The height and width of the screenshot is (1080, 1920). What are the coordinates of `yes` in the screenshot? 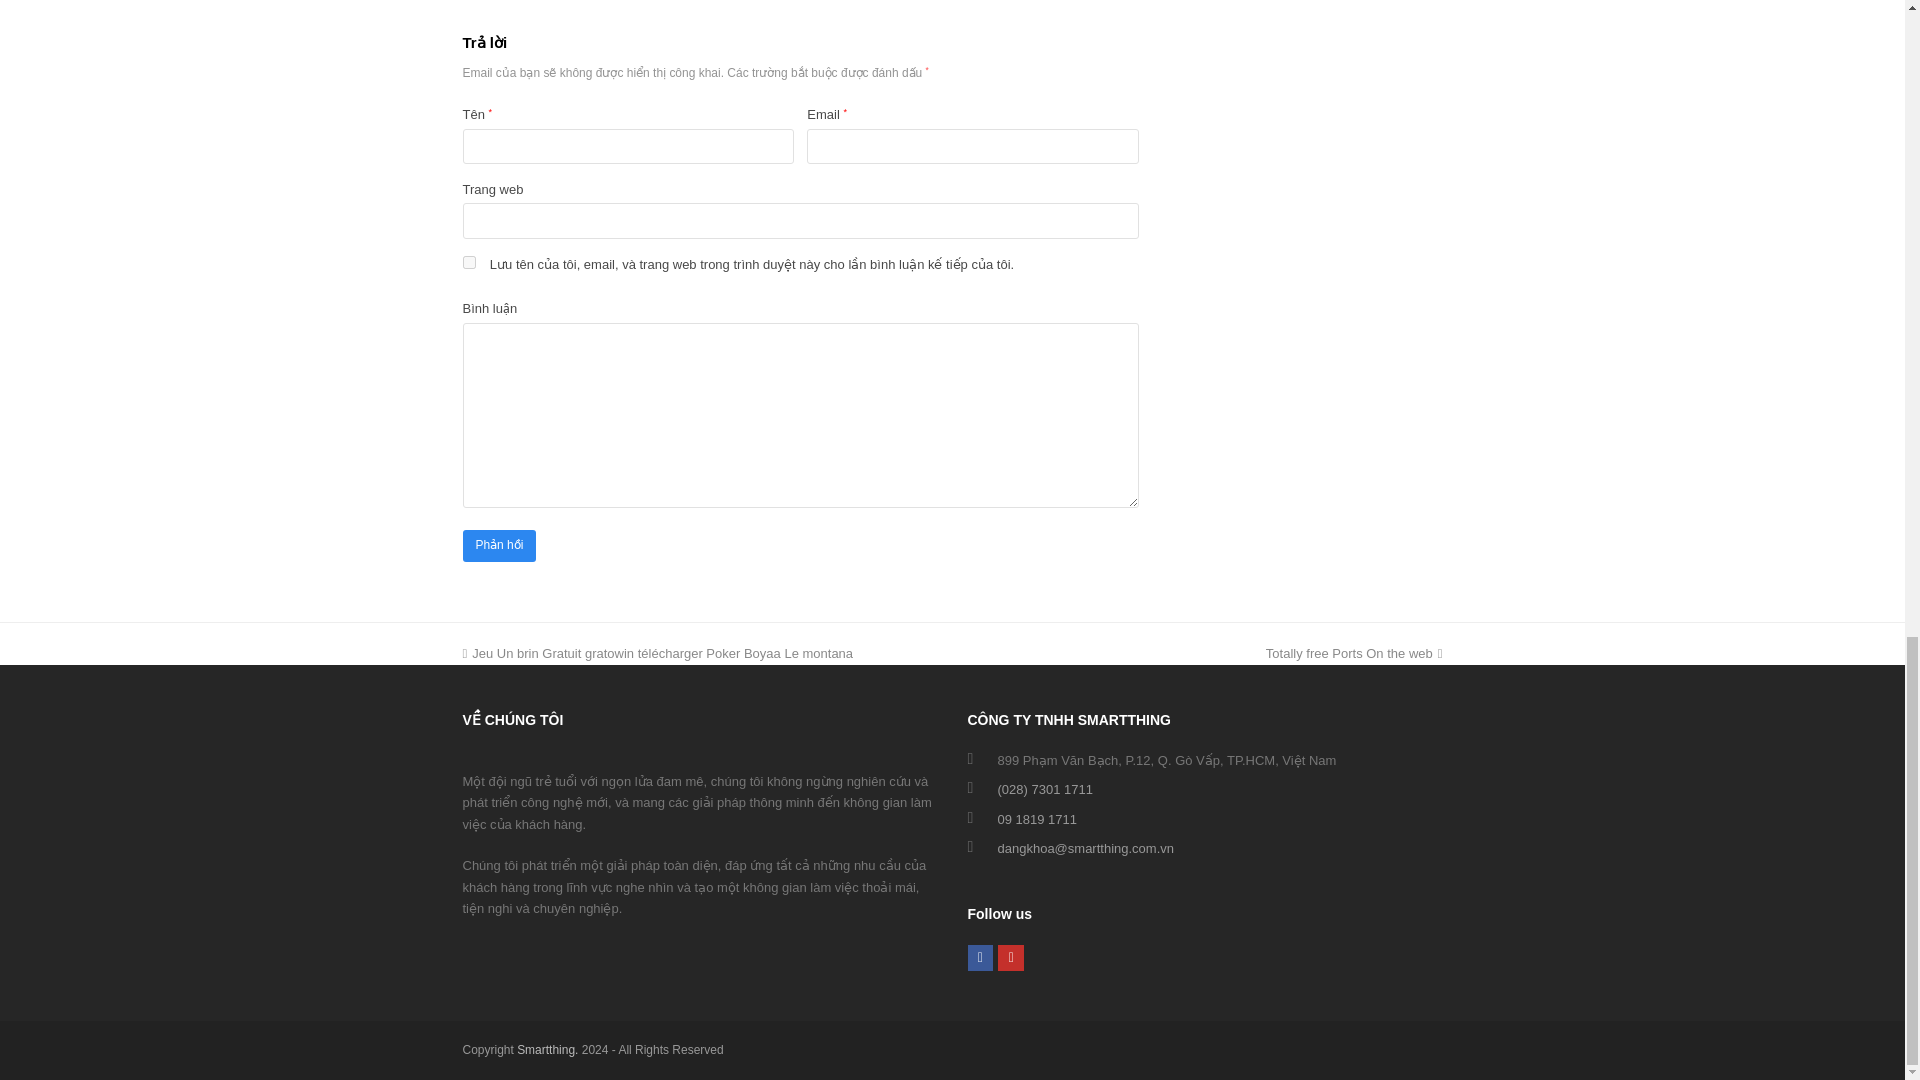 It's located at (468, 262).